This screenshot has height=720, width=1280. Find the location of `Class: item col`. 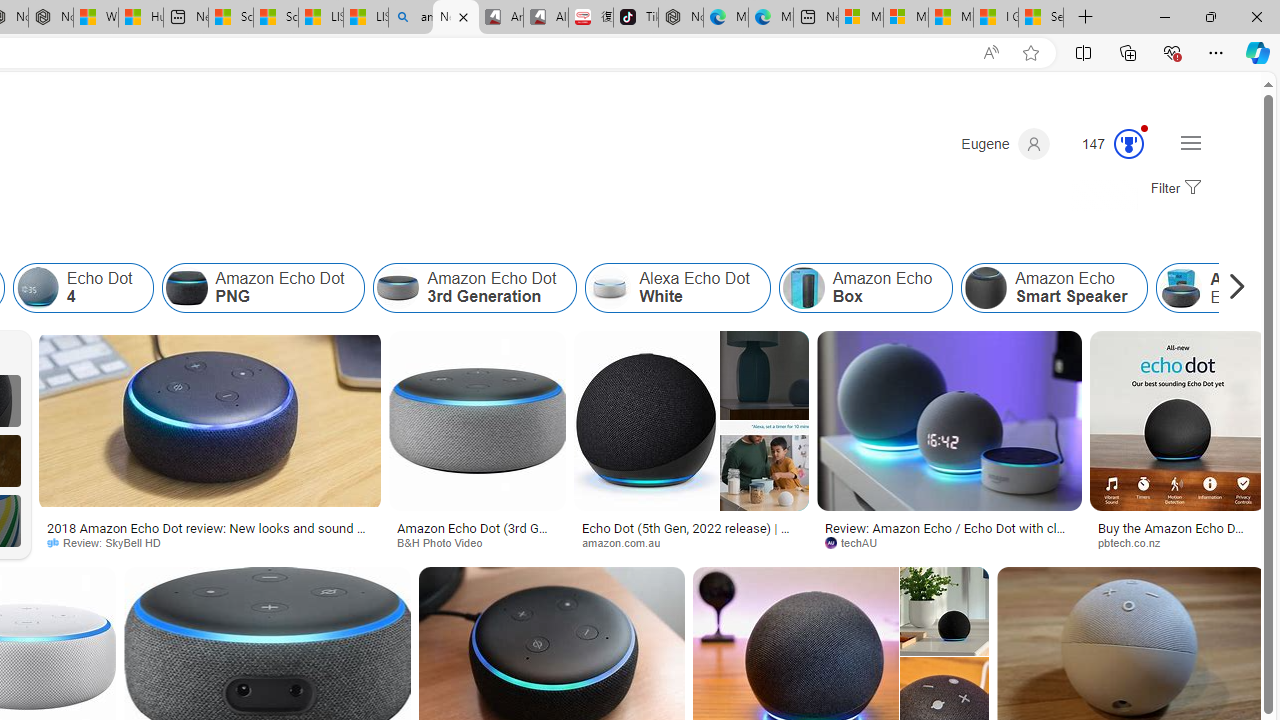

Class: item col is located at coordinates (1055, 288).